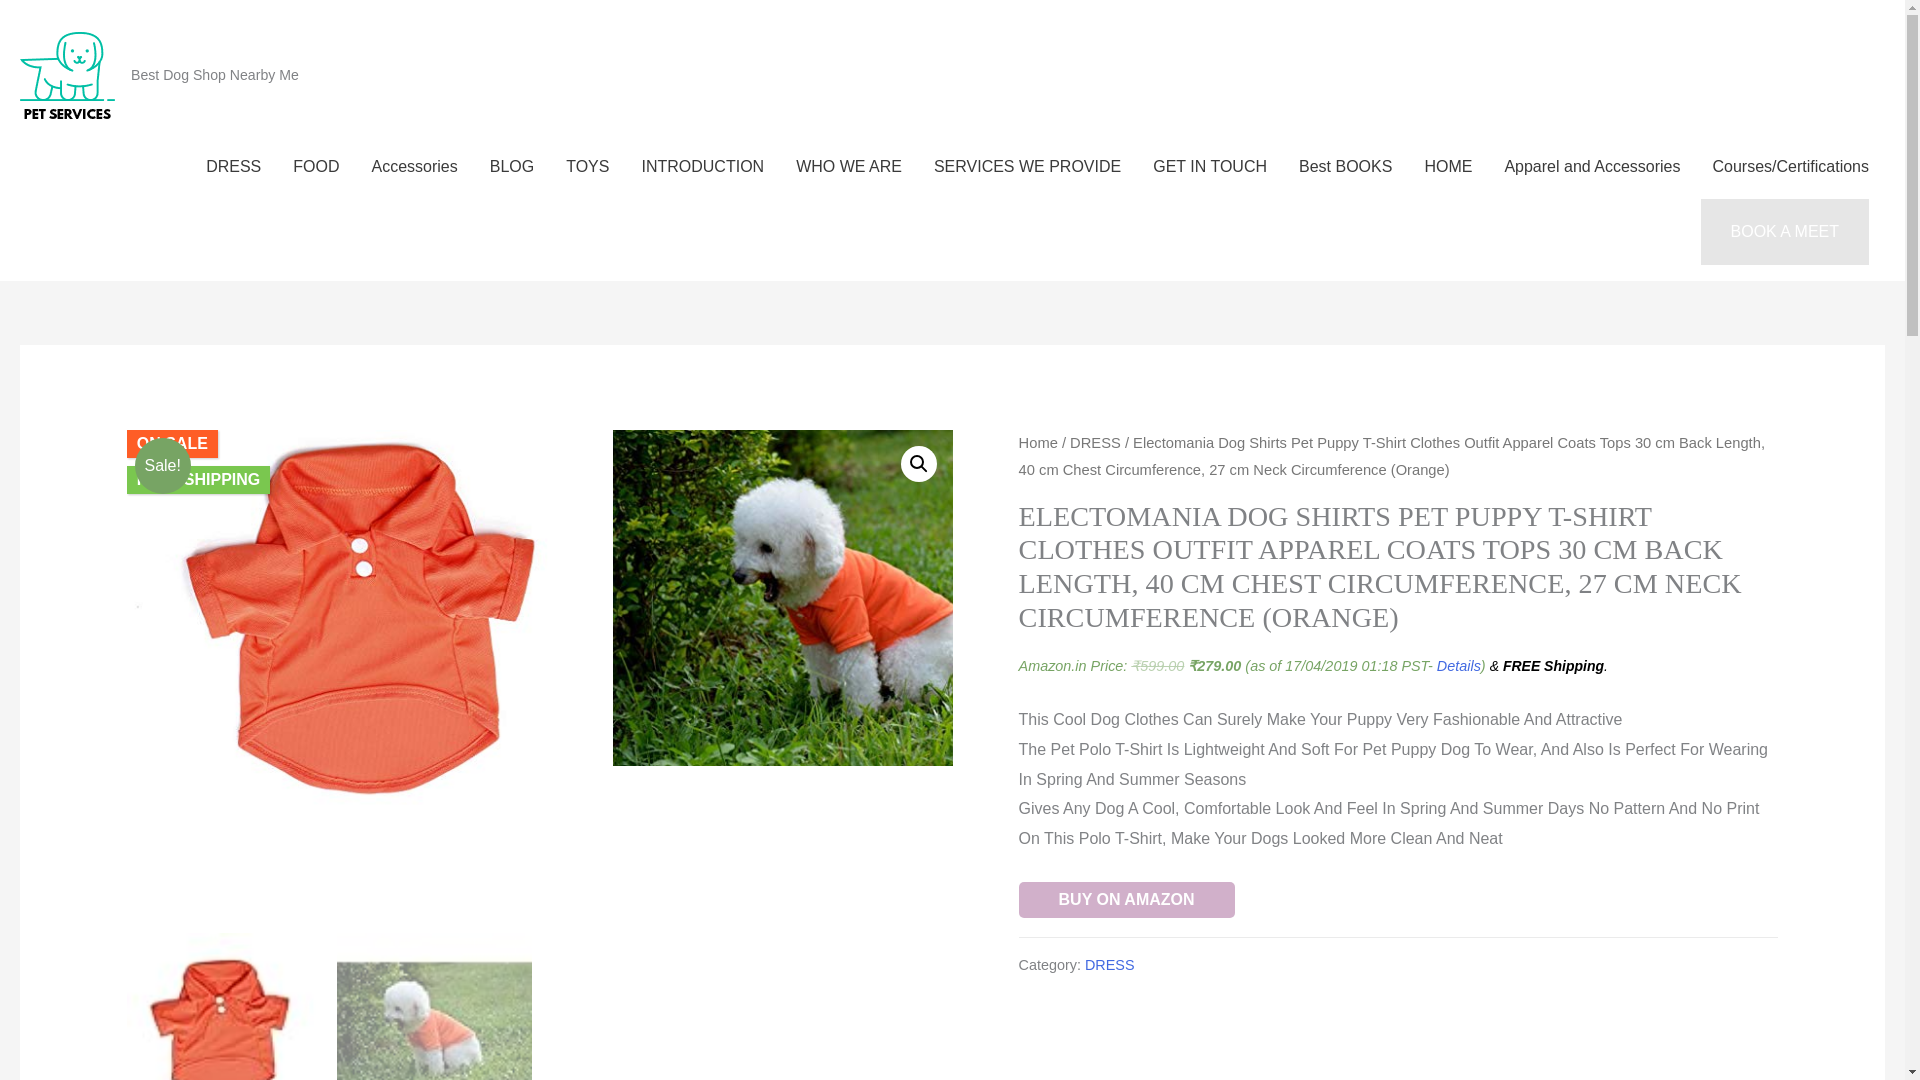  What do you see at coordinates (414, 166) in the screenshot?
I see `Accessories` at bounding box center [414, 166].